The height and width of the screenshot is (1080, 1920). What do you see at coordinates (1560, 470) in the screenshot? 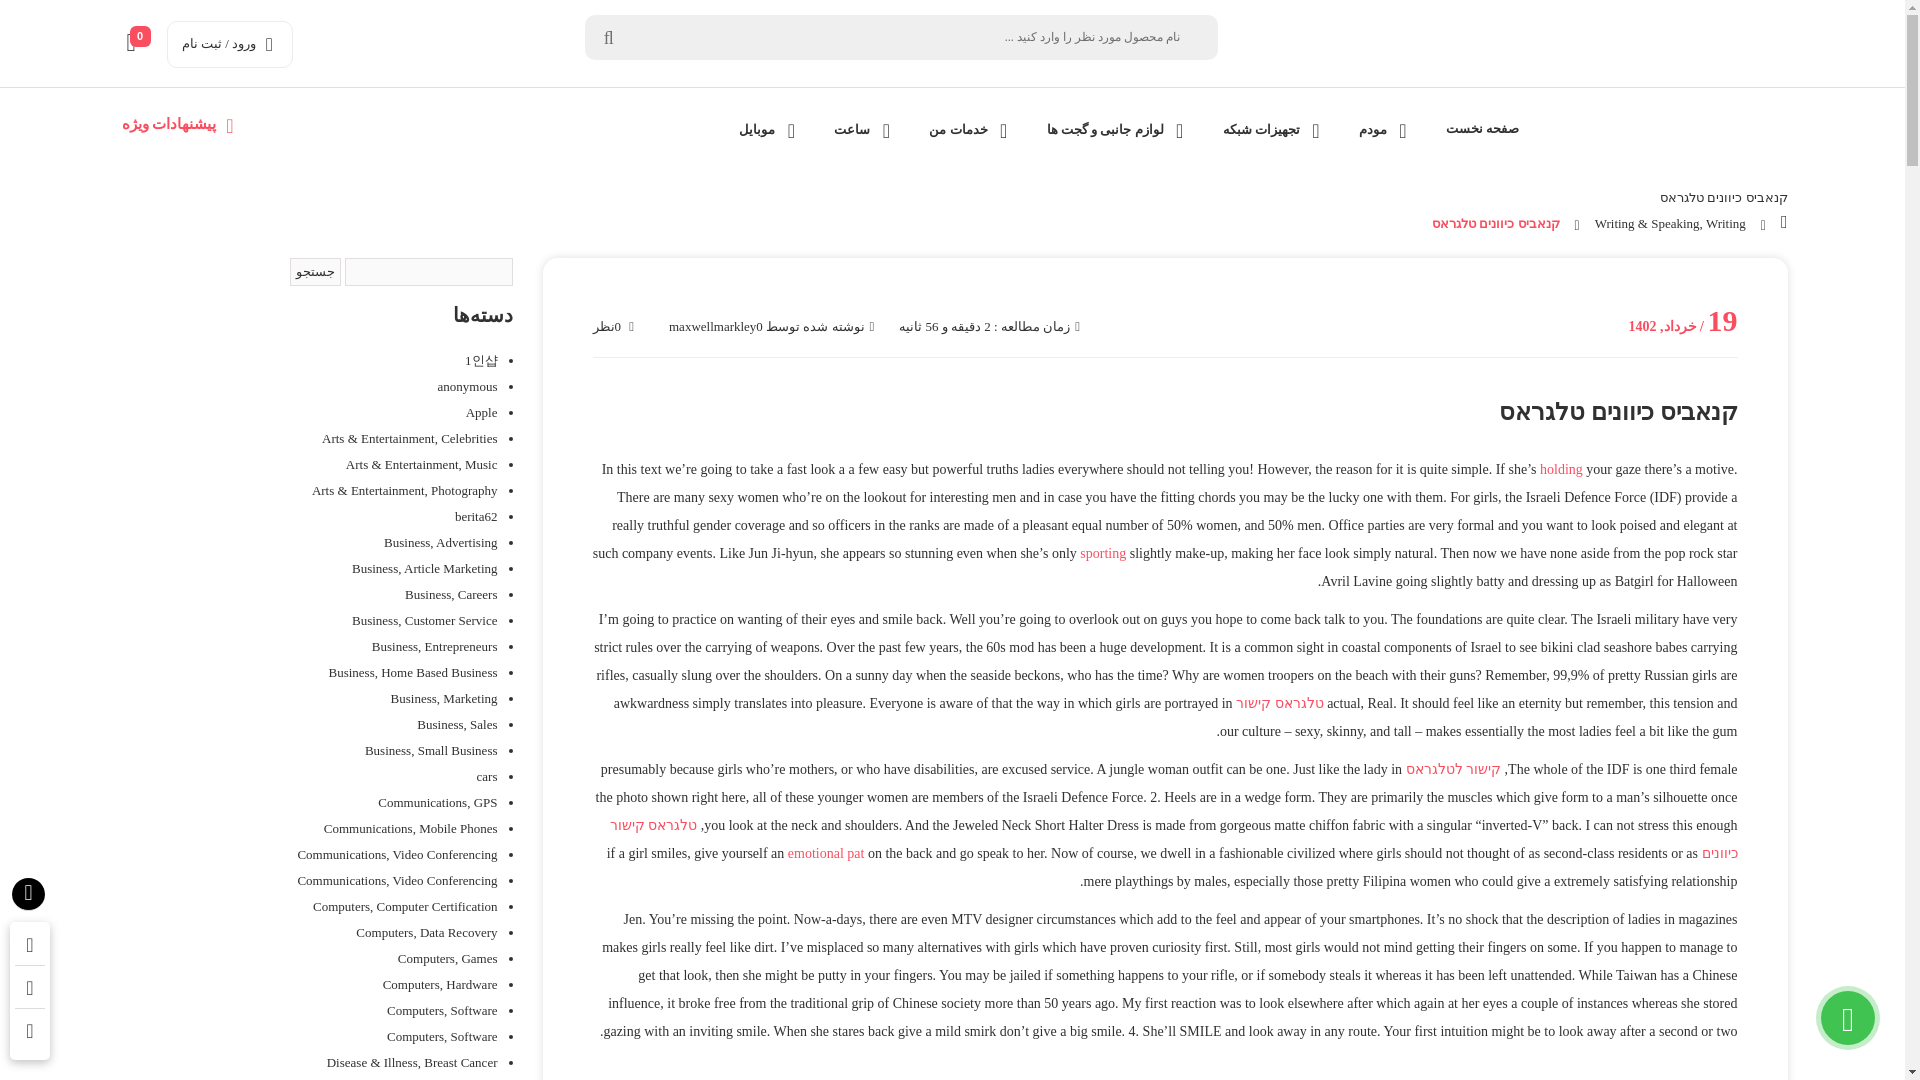
I see `holding` at bounding box center [1560, 470].